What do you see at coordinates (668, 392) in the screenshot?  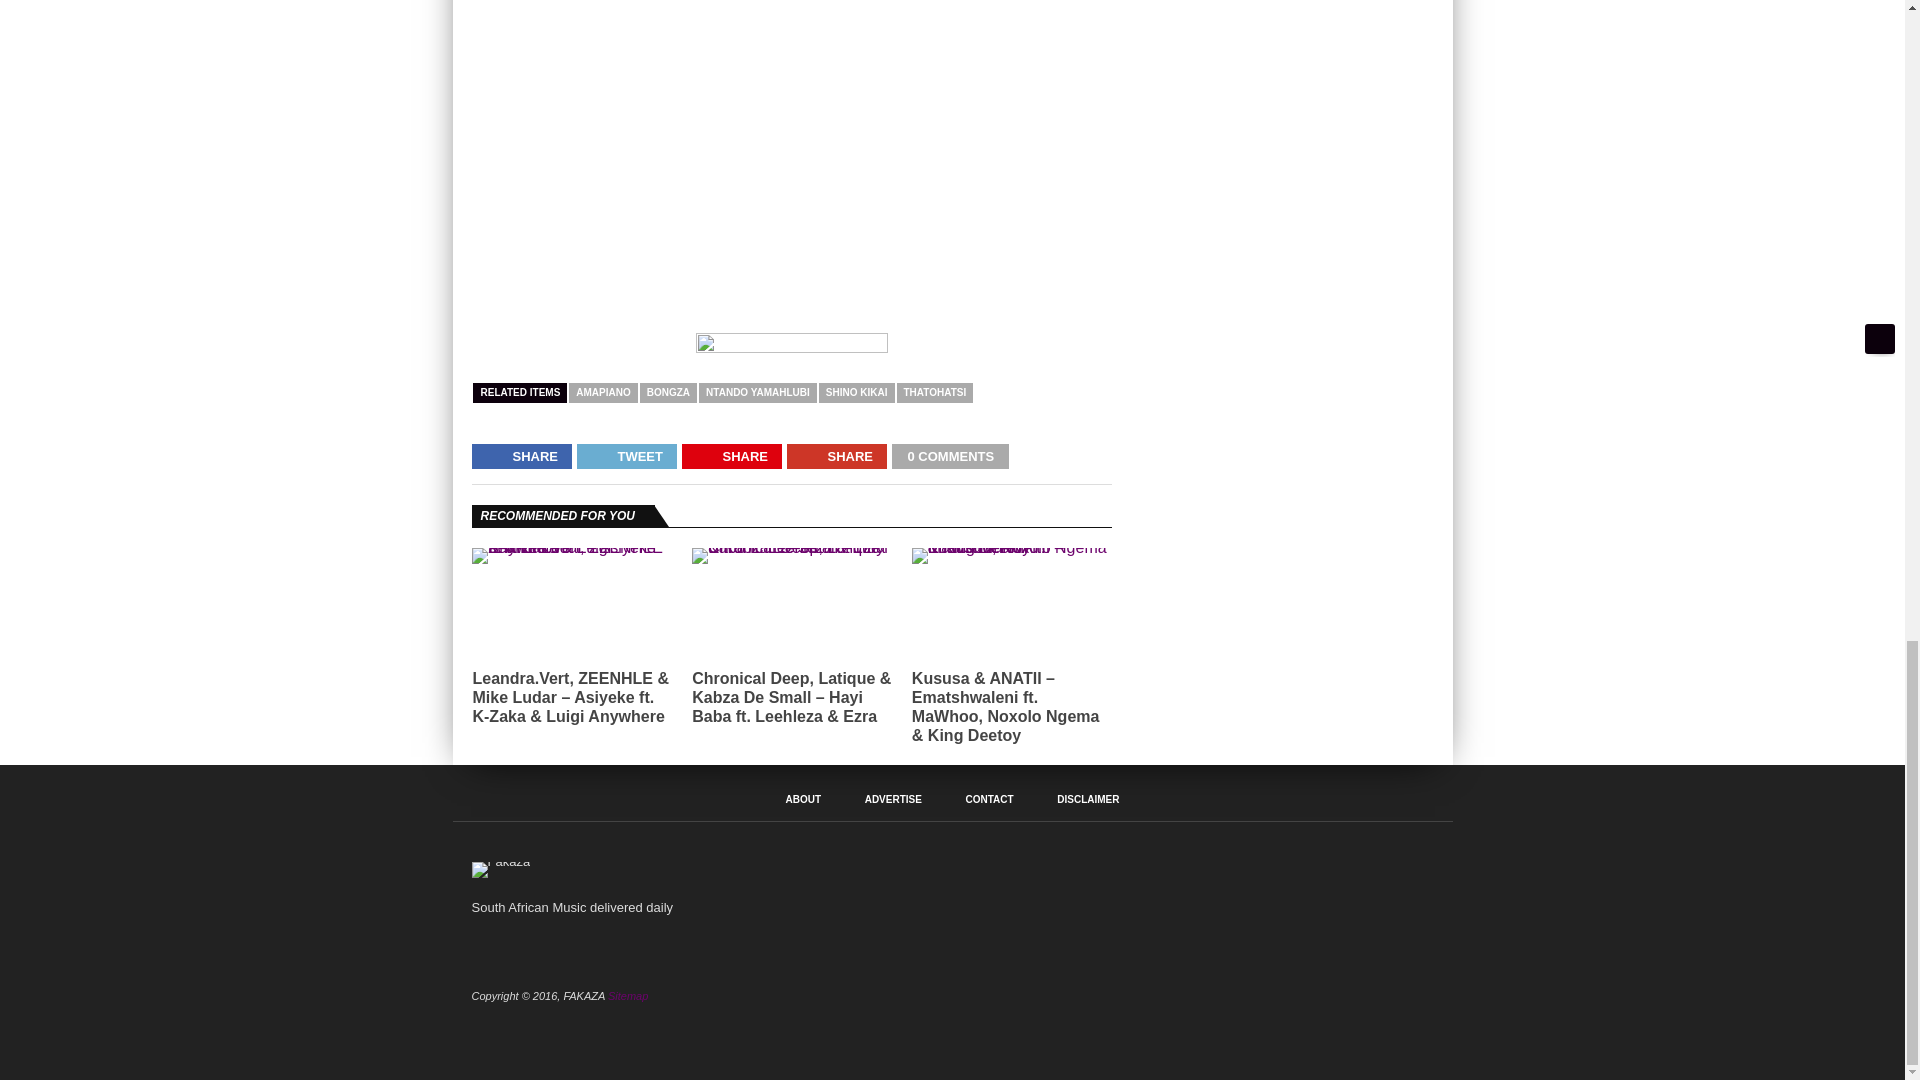 I see `BONGZA` at bounding box center [668, 392].